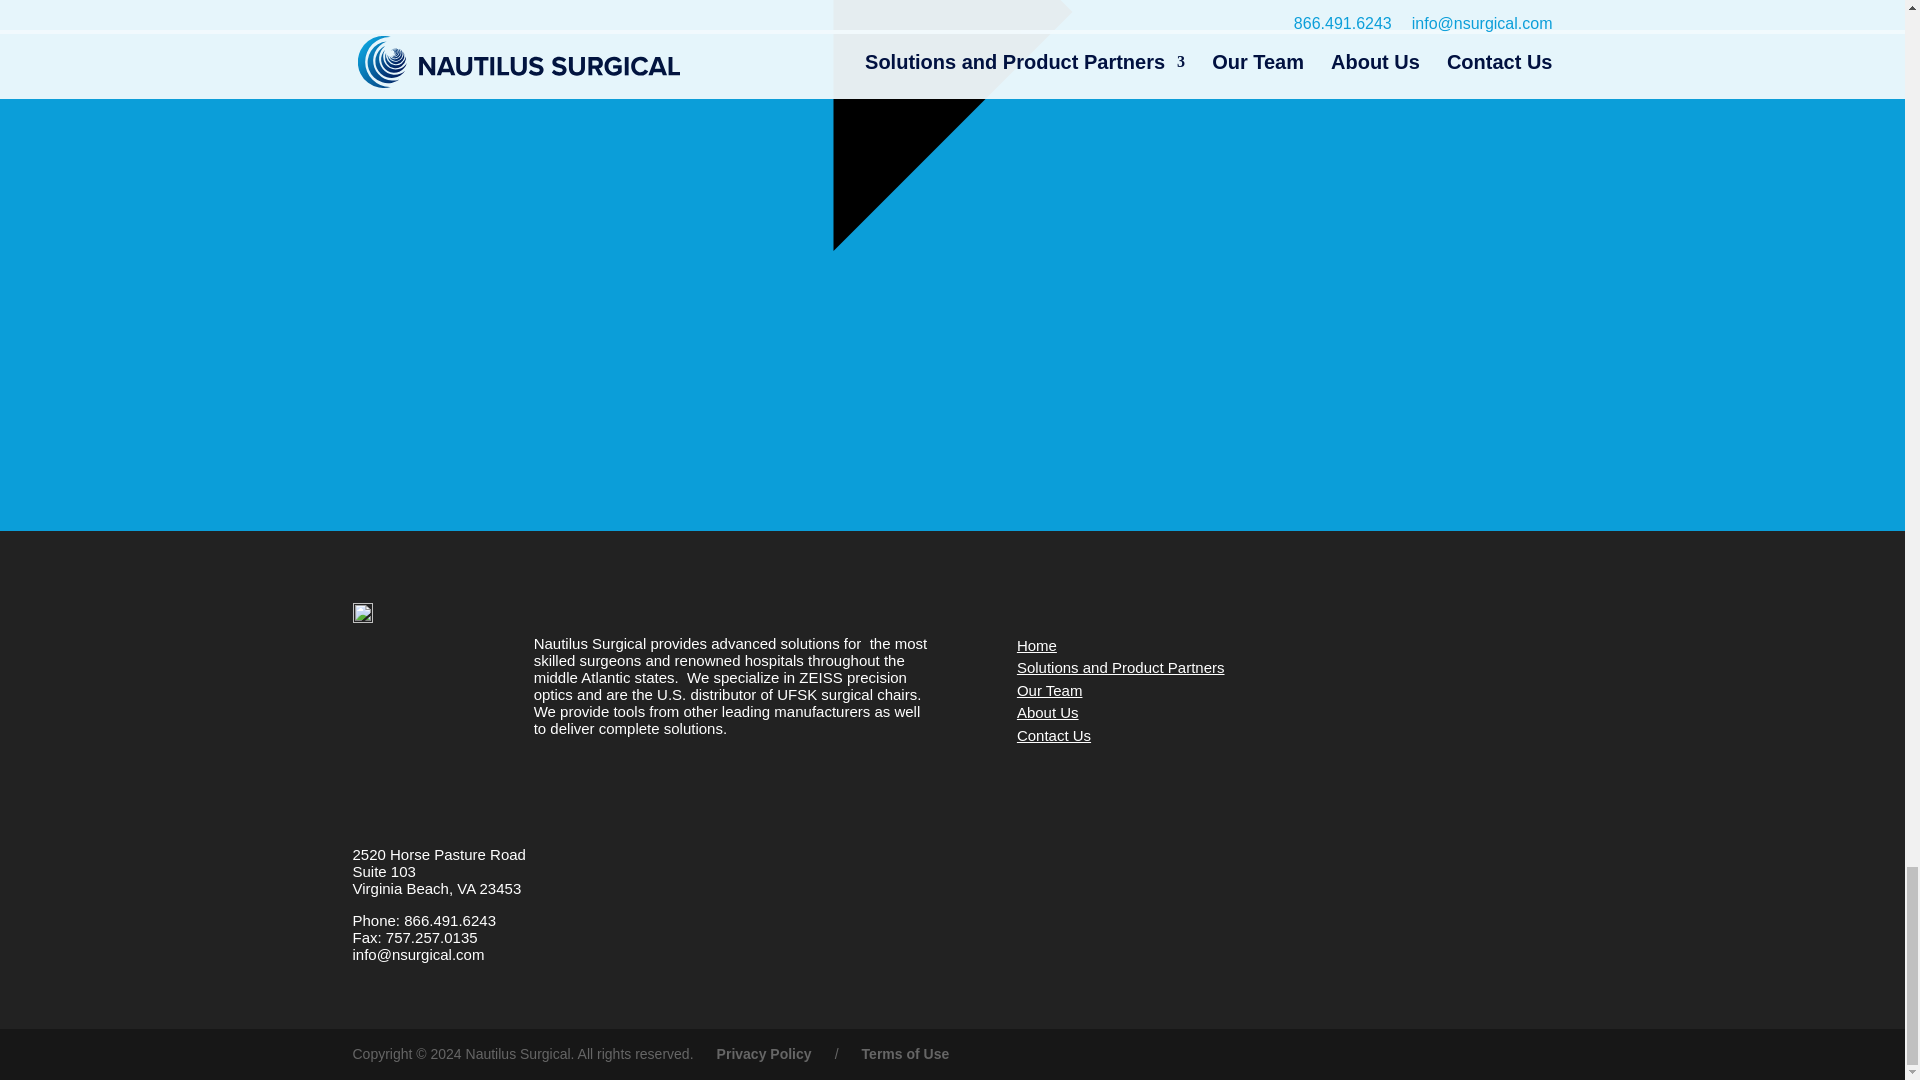 The image size is (1920, 1080). What do you see at coordinates (1048, 712) in the screenshot?
I see `About Us` at bounding box center [1048, 712].